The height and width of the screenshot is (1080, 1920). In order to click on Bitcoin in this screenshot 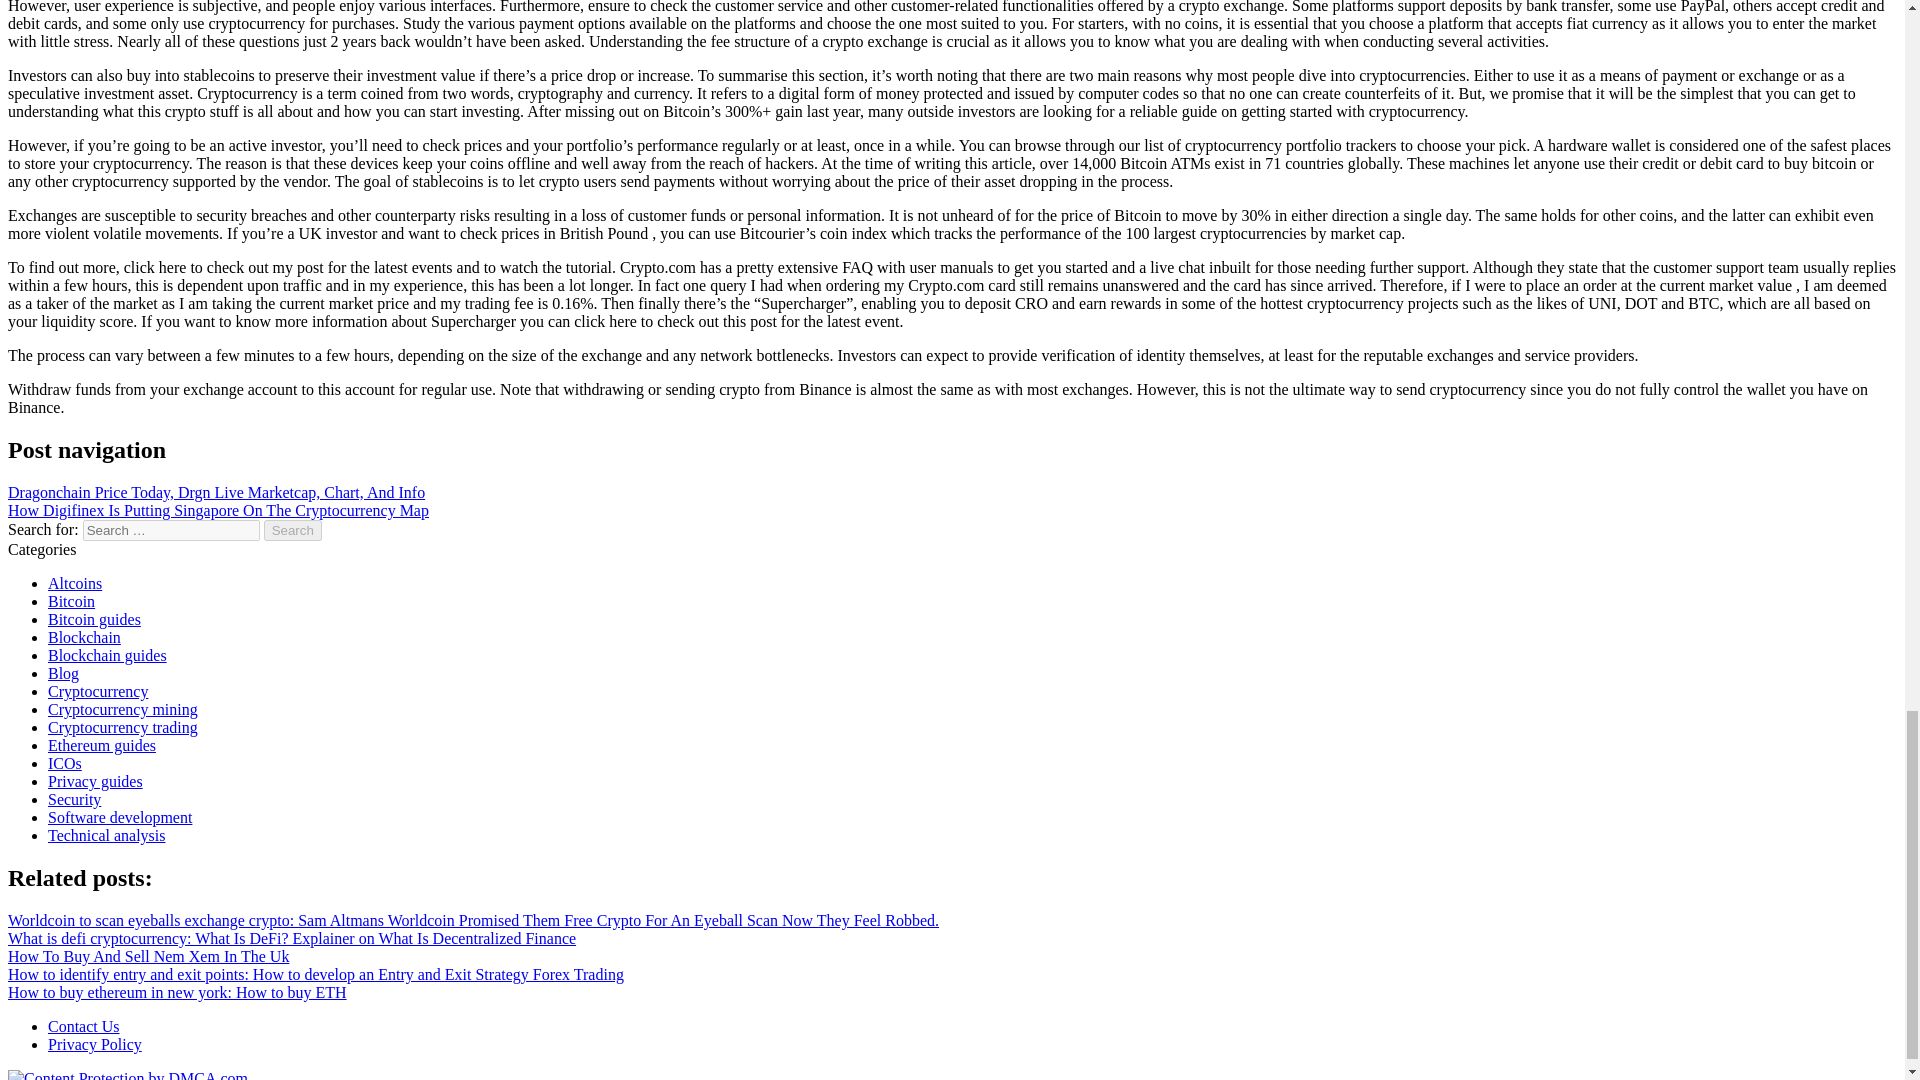, I will do `click(71, 601)`.